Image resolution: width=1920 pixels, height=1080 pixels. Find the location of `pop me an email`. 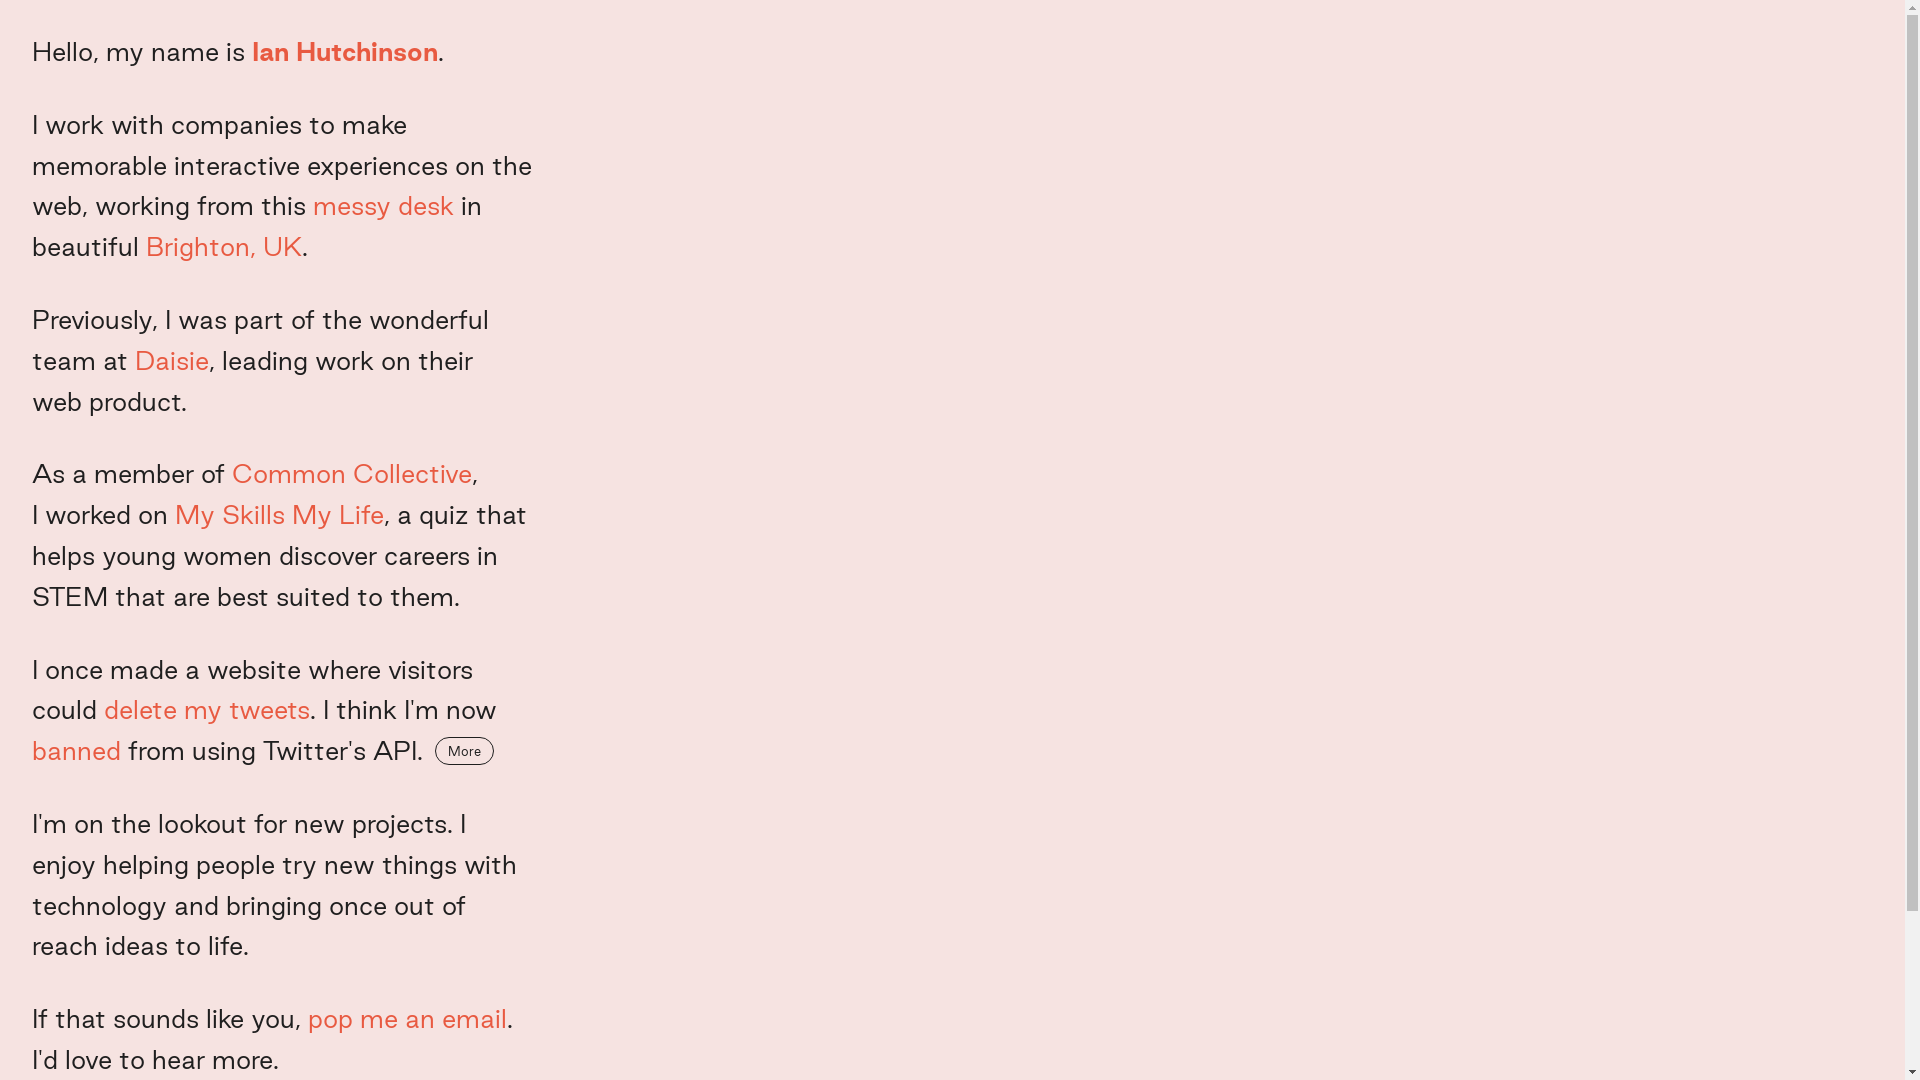

pop me an email is located at coordinates (407, 1020).